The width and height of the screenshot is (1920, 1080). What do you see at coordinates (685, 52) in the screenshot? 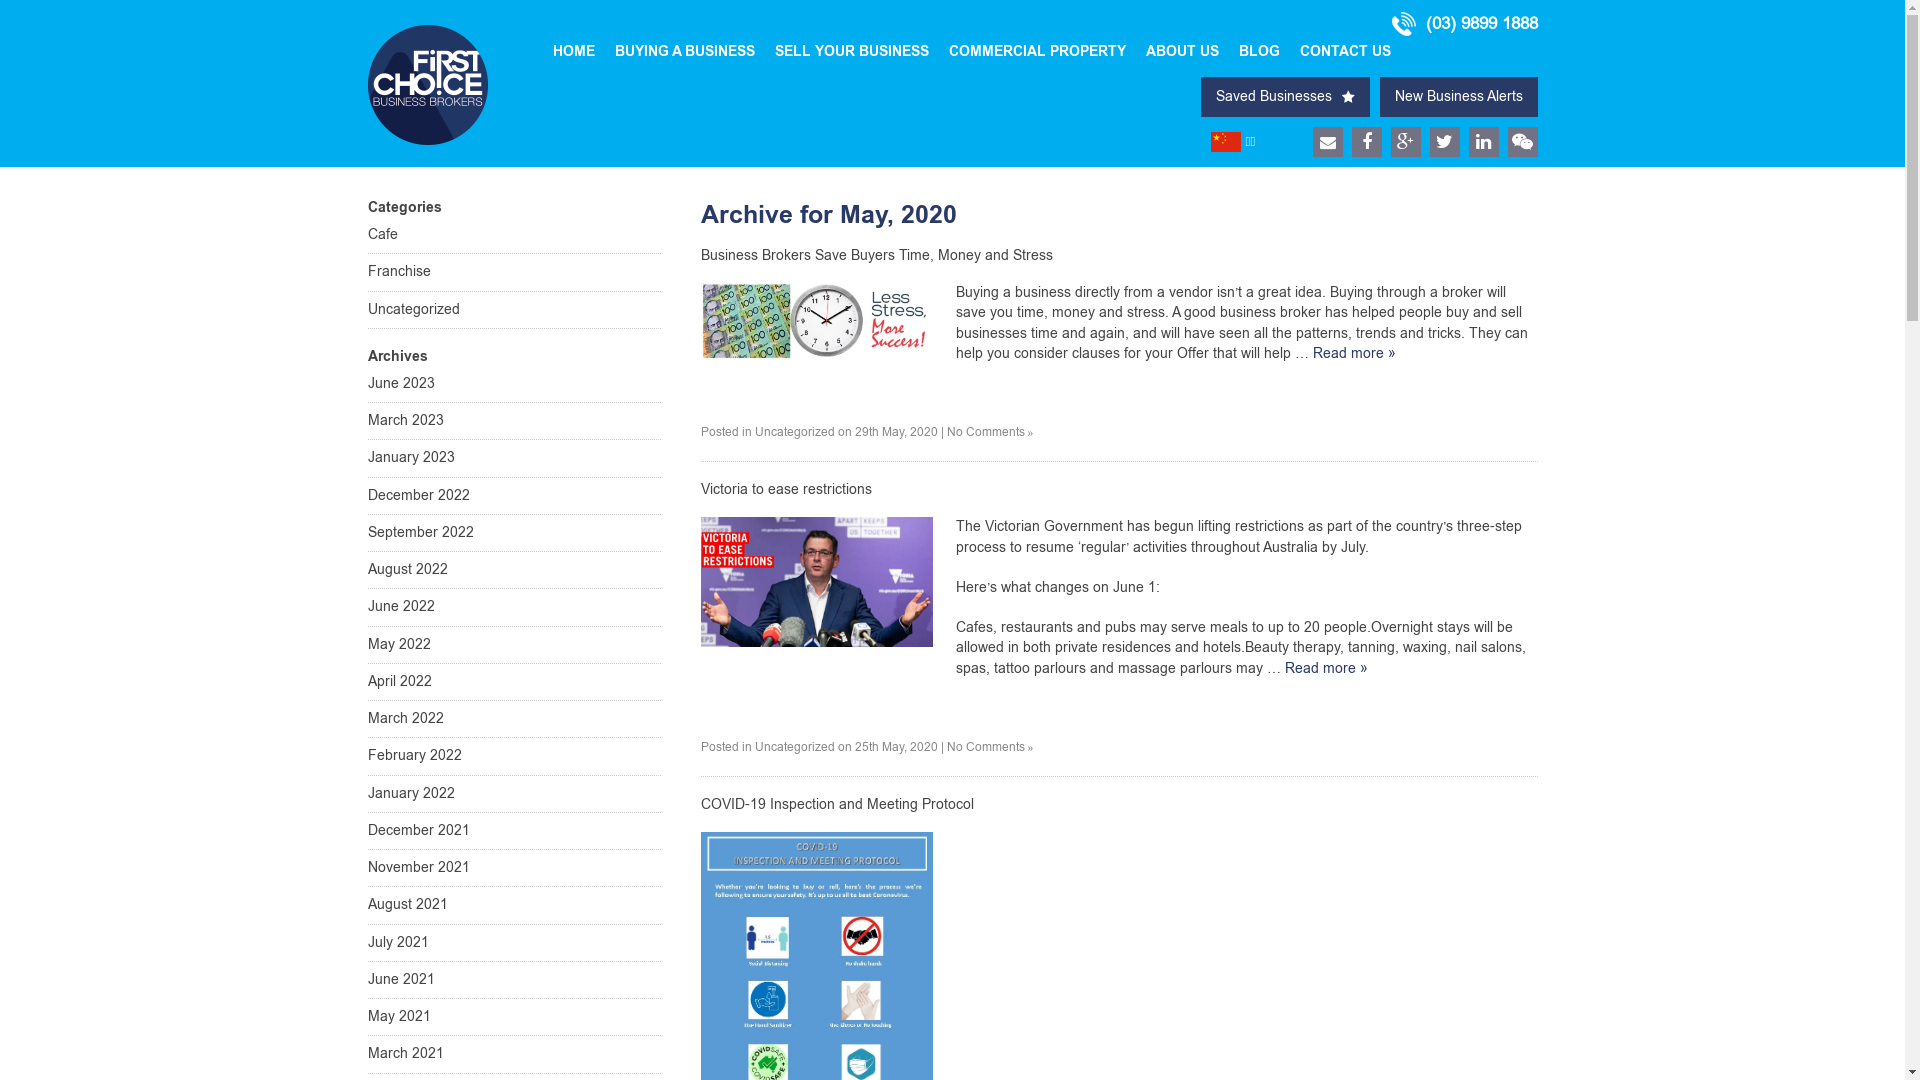
I see `BUYING A BUSINESS` at bounding box center [685, 52].